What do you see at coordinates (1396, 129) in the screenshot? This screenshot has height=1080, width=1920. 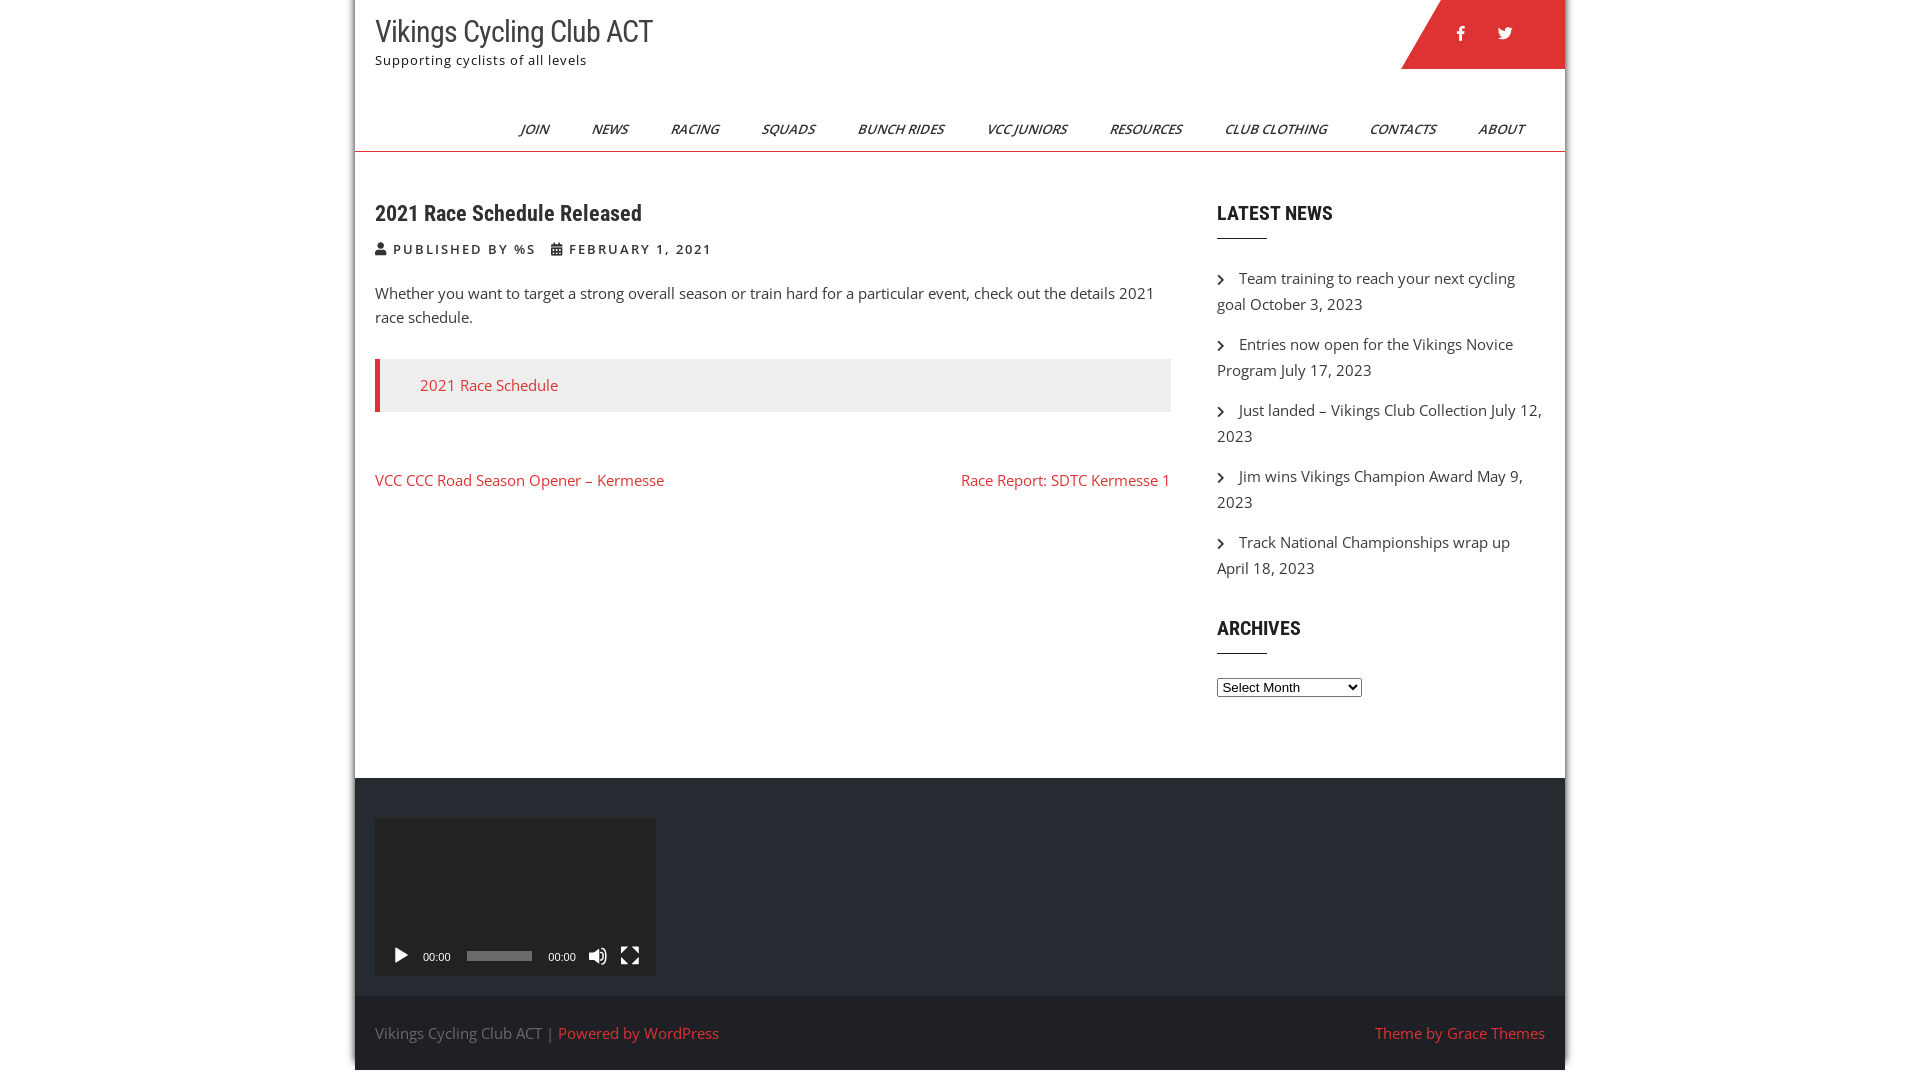 I see `CONTACTS` at bounding box center [1396, 129].